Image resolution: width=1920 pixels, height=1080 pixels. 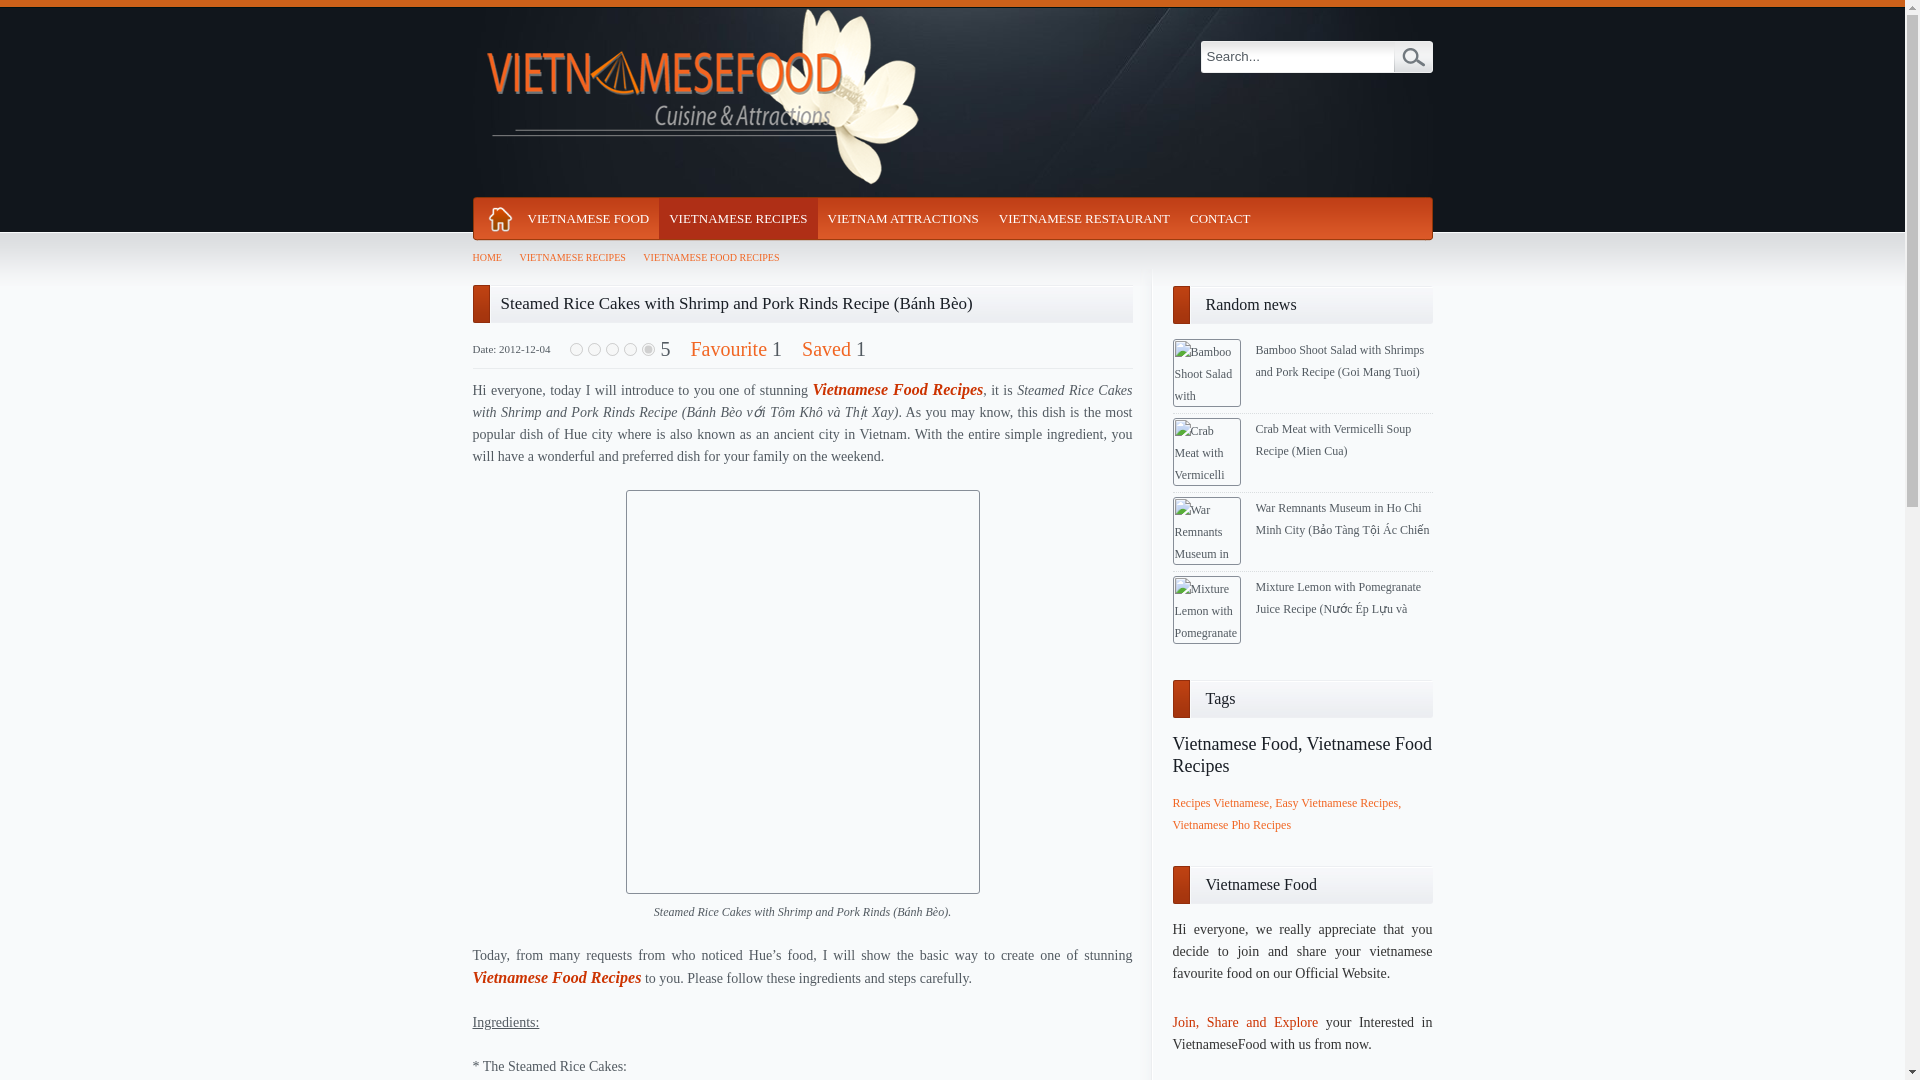 What do you see at coordinates (648, 350) in the screenshot?
I see `5` at bounding box center [648, 350].